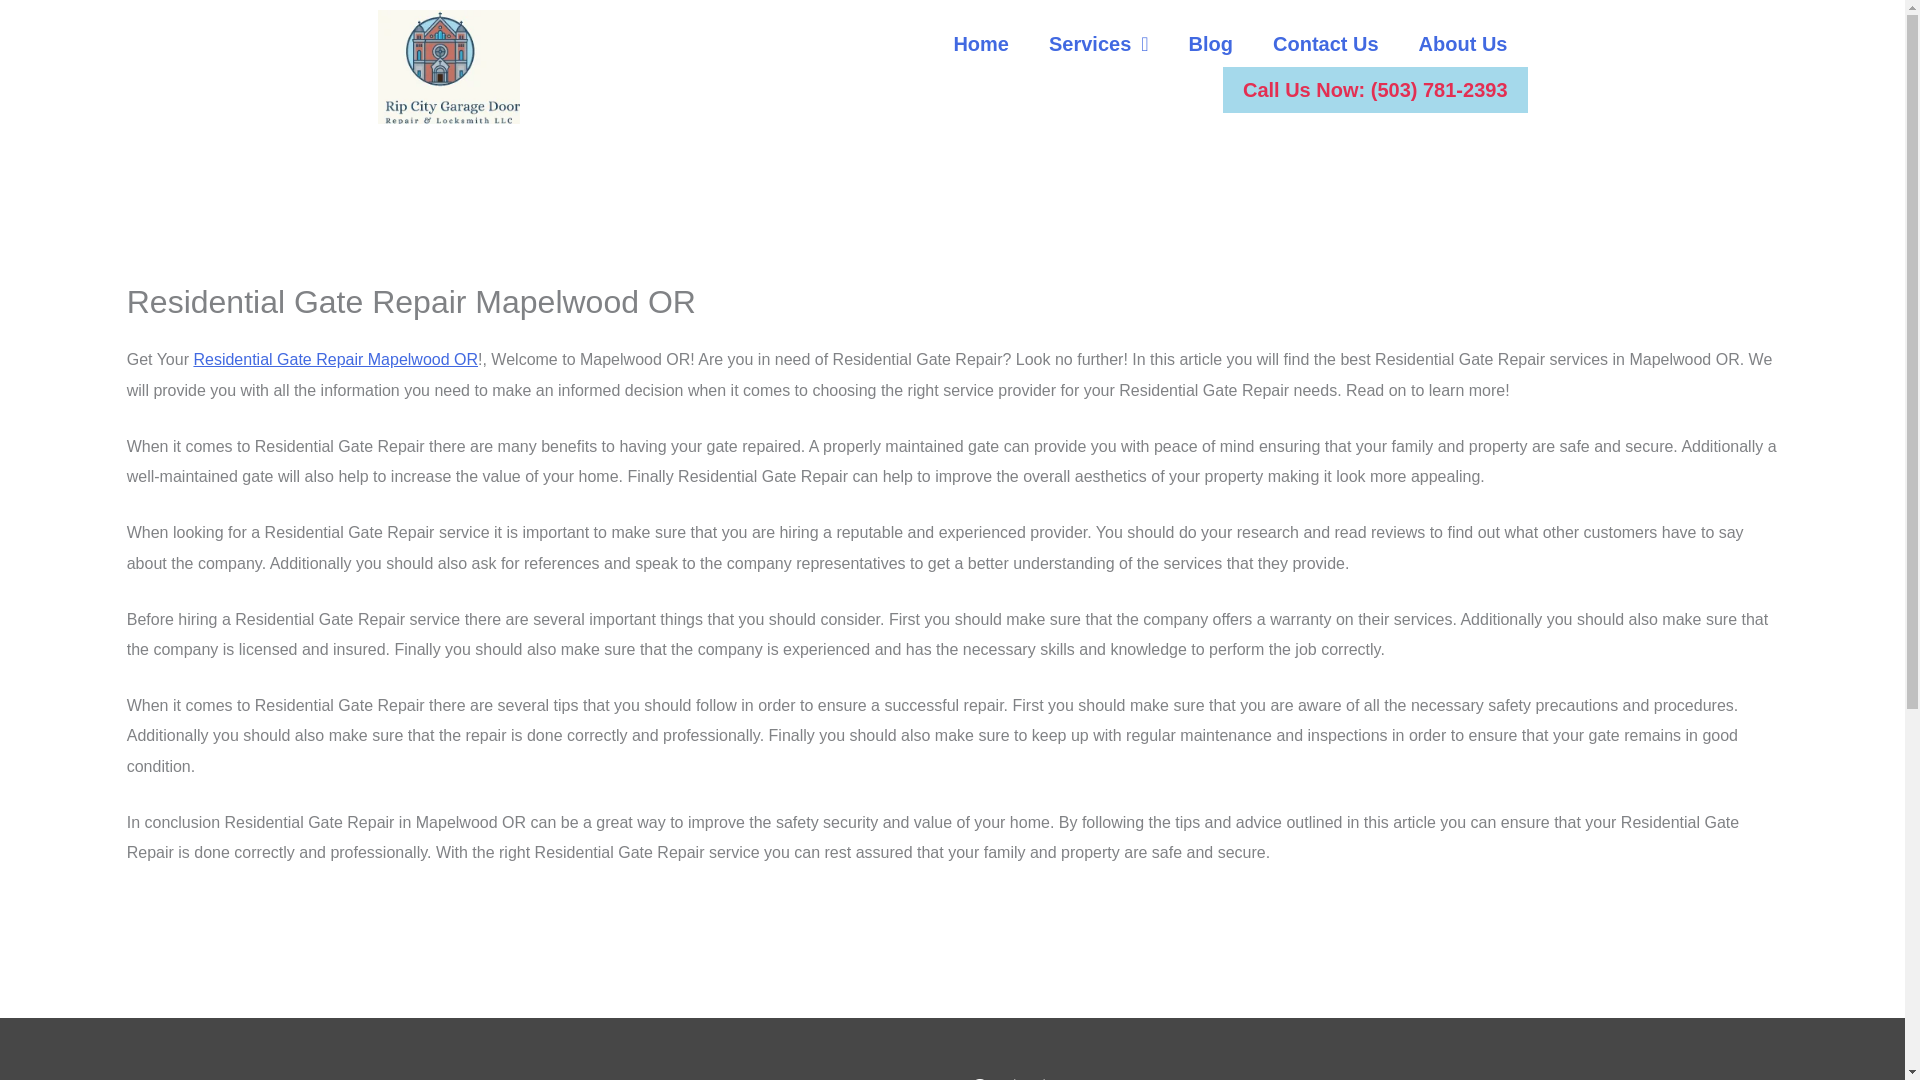 The height and width of the screenshot is (1080, 1920). What do you see at coordinates (1211, 43) in the screenshot?
I see `Blog` at bounding box center [1211, 43].